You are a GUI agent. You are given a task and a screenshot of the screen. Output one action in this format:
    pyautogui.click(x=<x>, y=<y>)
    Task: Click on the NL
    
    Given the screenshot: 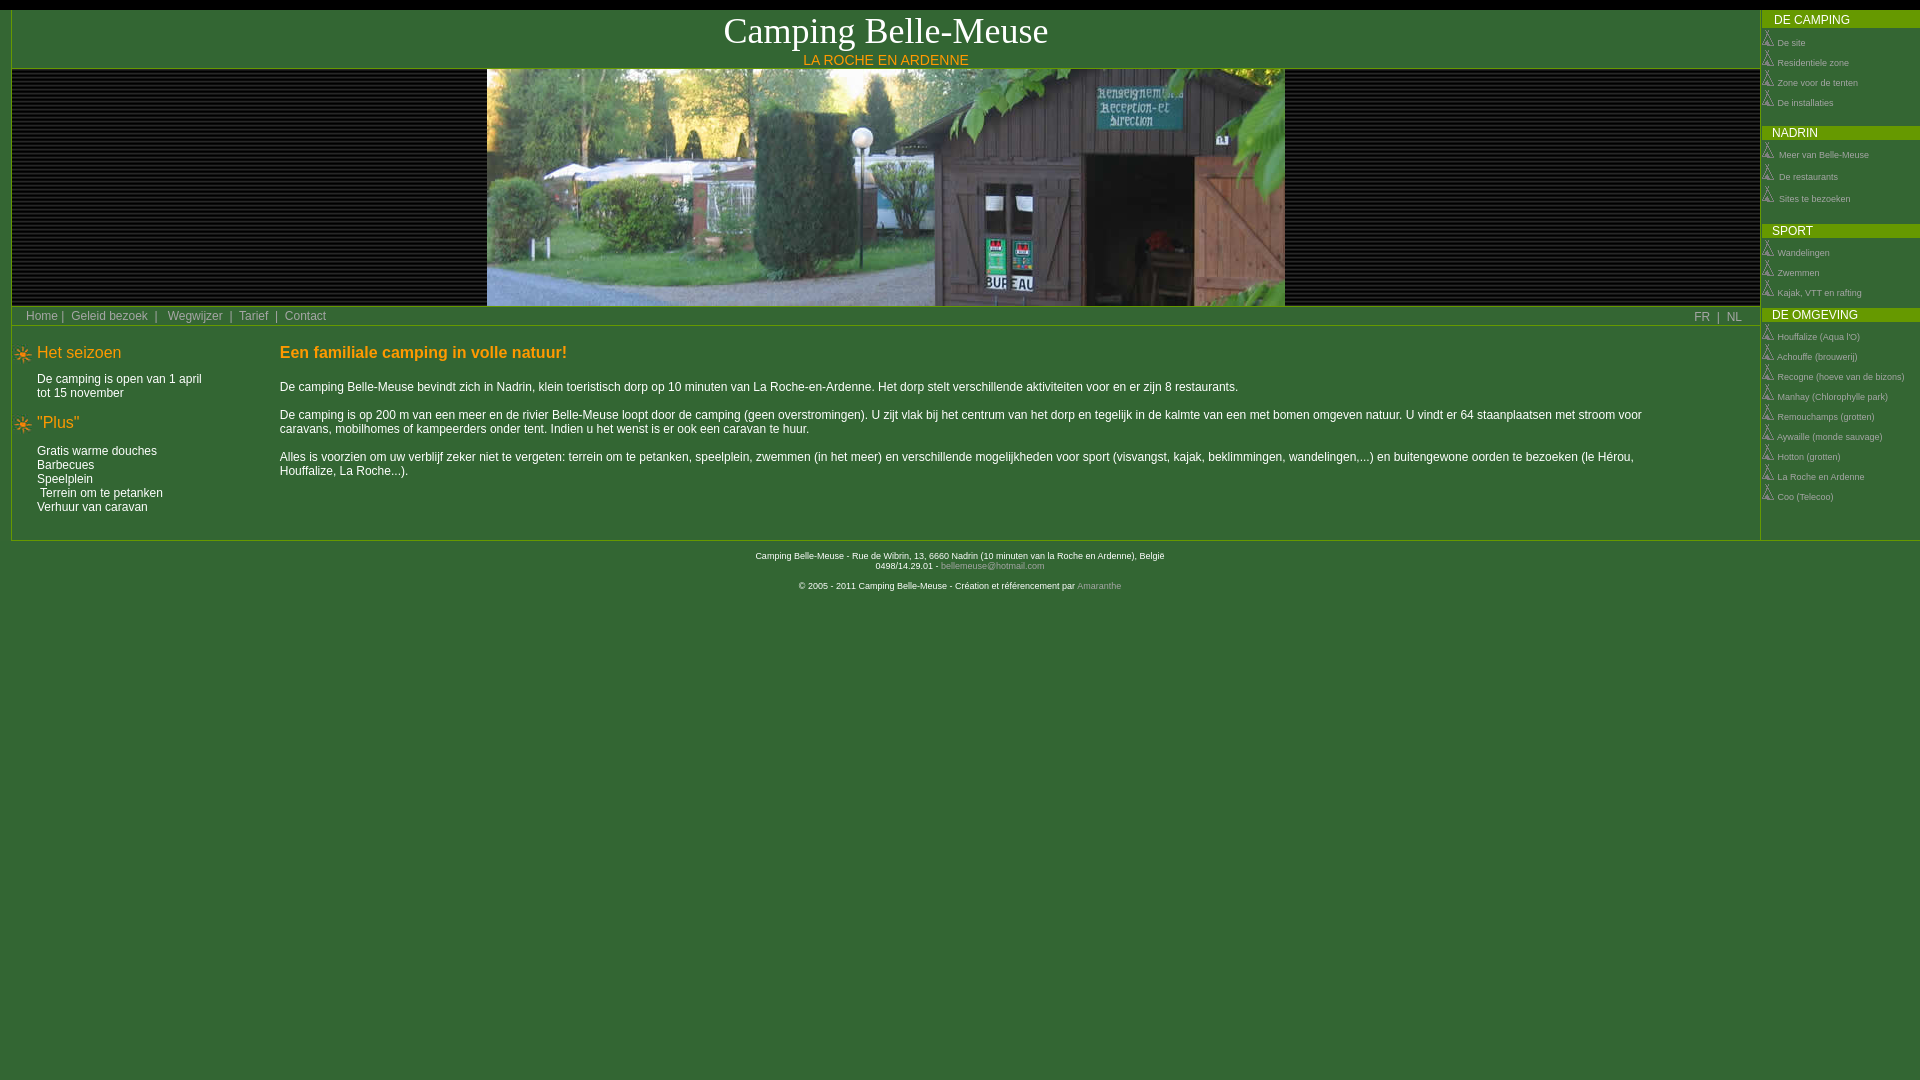 What is the action you would take?
    pyautogui.click(x=1734, y=317)
    